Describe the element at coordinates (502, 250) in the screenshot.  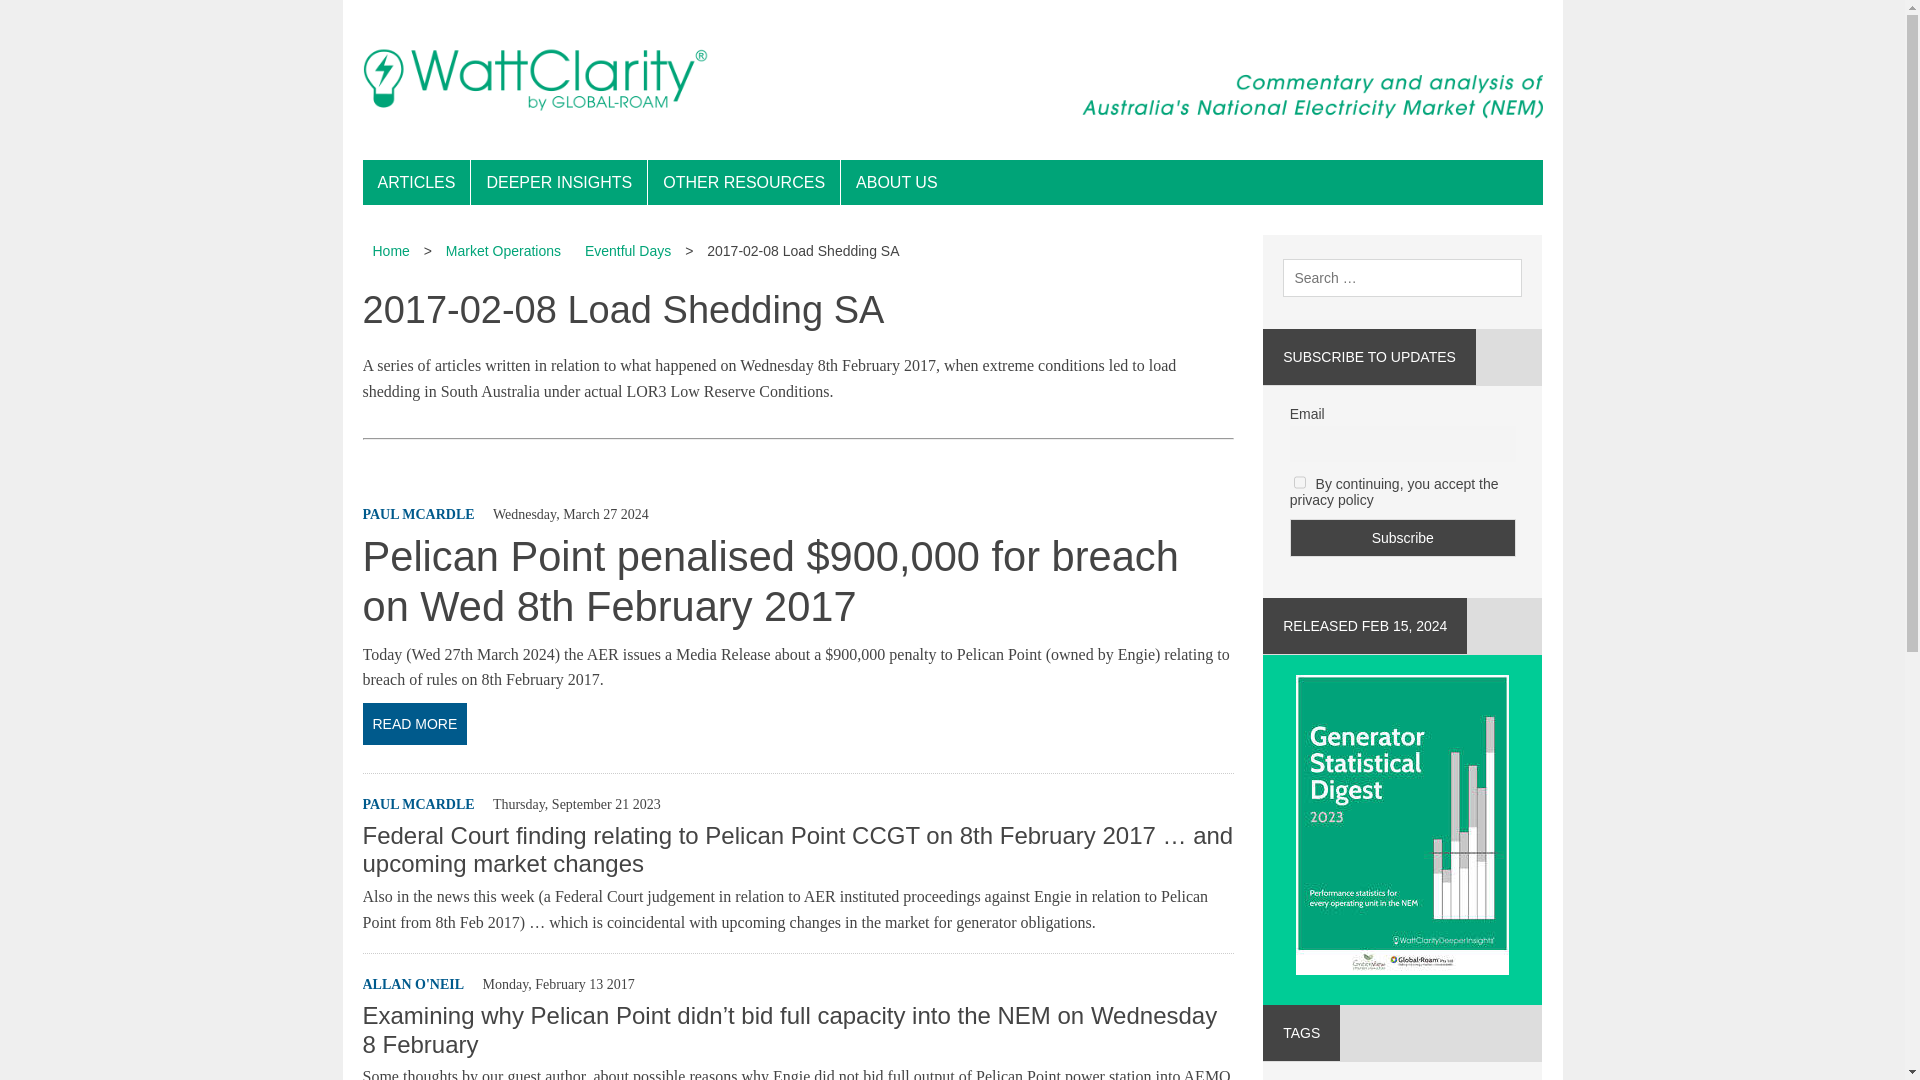
I see `Market Operations` at that location.